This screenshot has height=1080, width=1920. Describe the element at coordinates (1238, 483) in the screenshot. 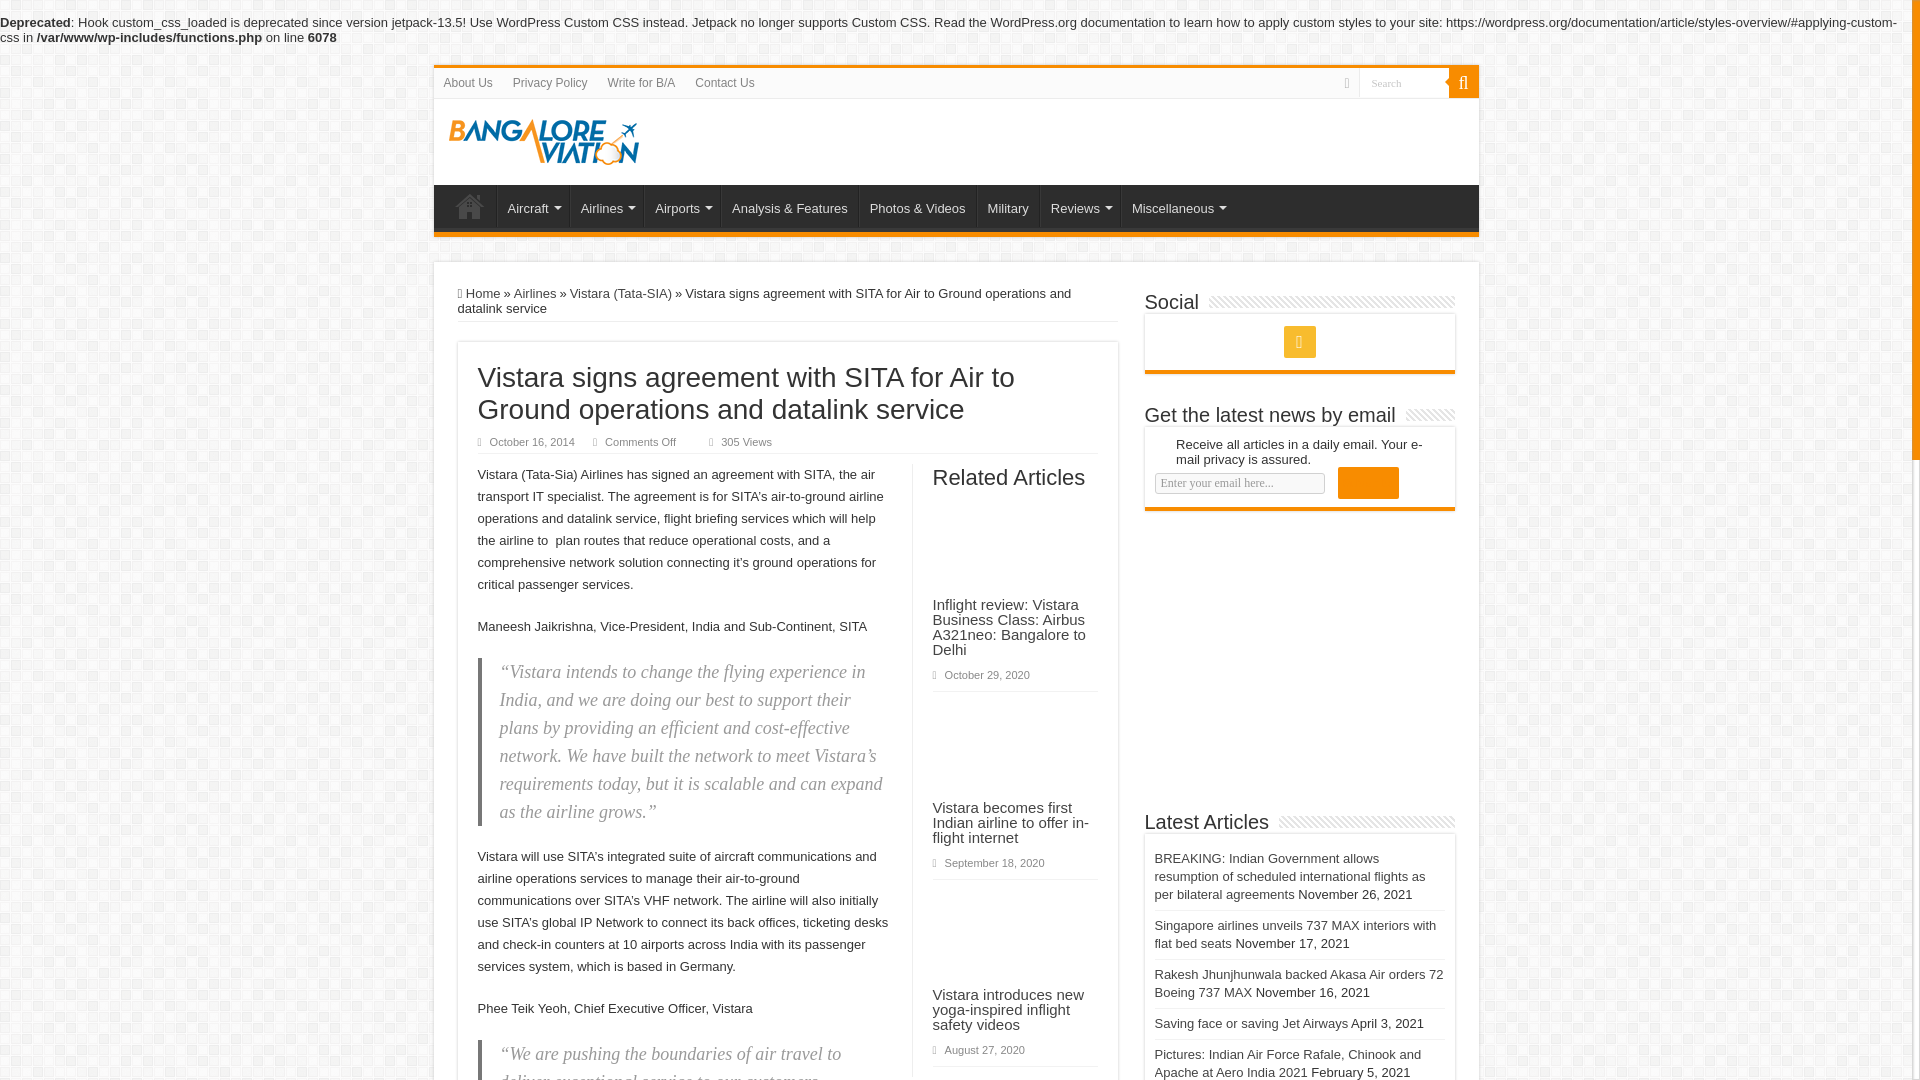

I see `Enter your email here...` at that location.